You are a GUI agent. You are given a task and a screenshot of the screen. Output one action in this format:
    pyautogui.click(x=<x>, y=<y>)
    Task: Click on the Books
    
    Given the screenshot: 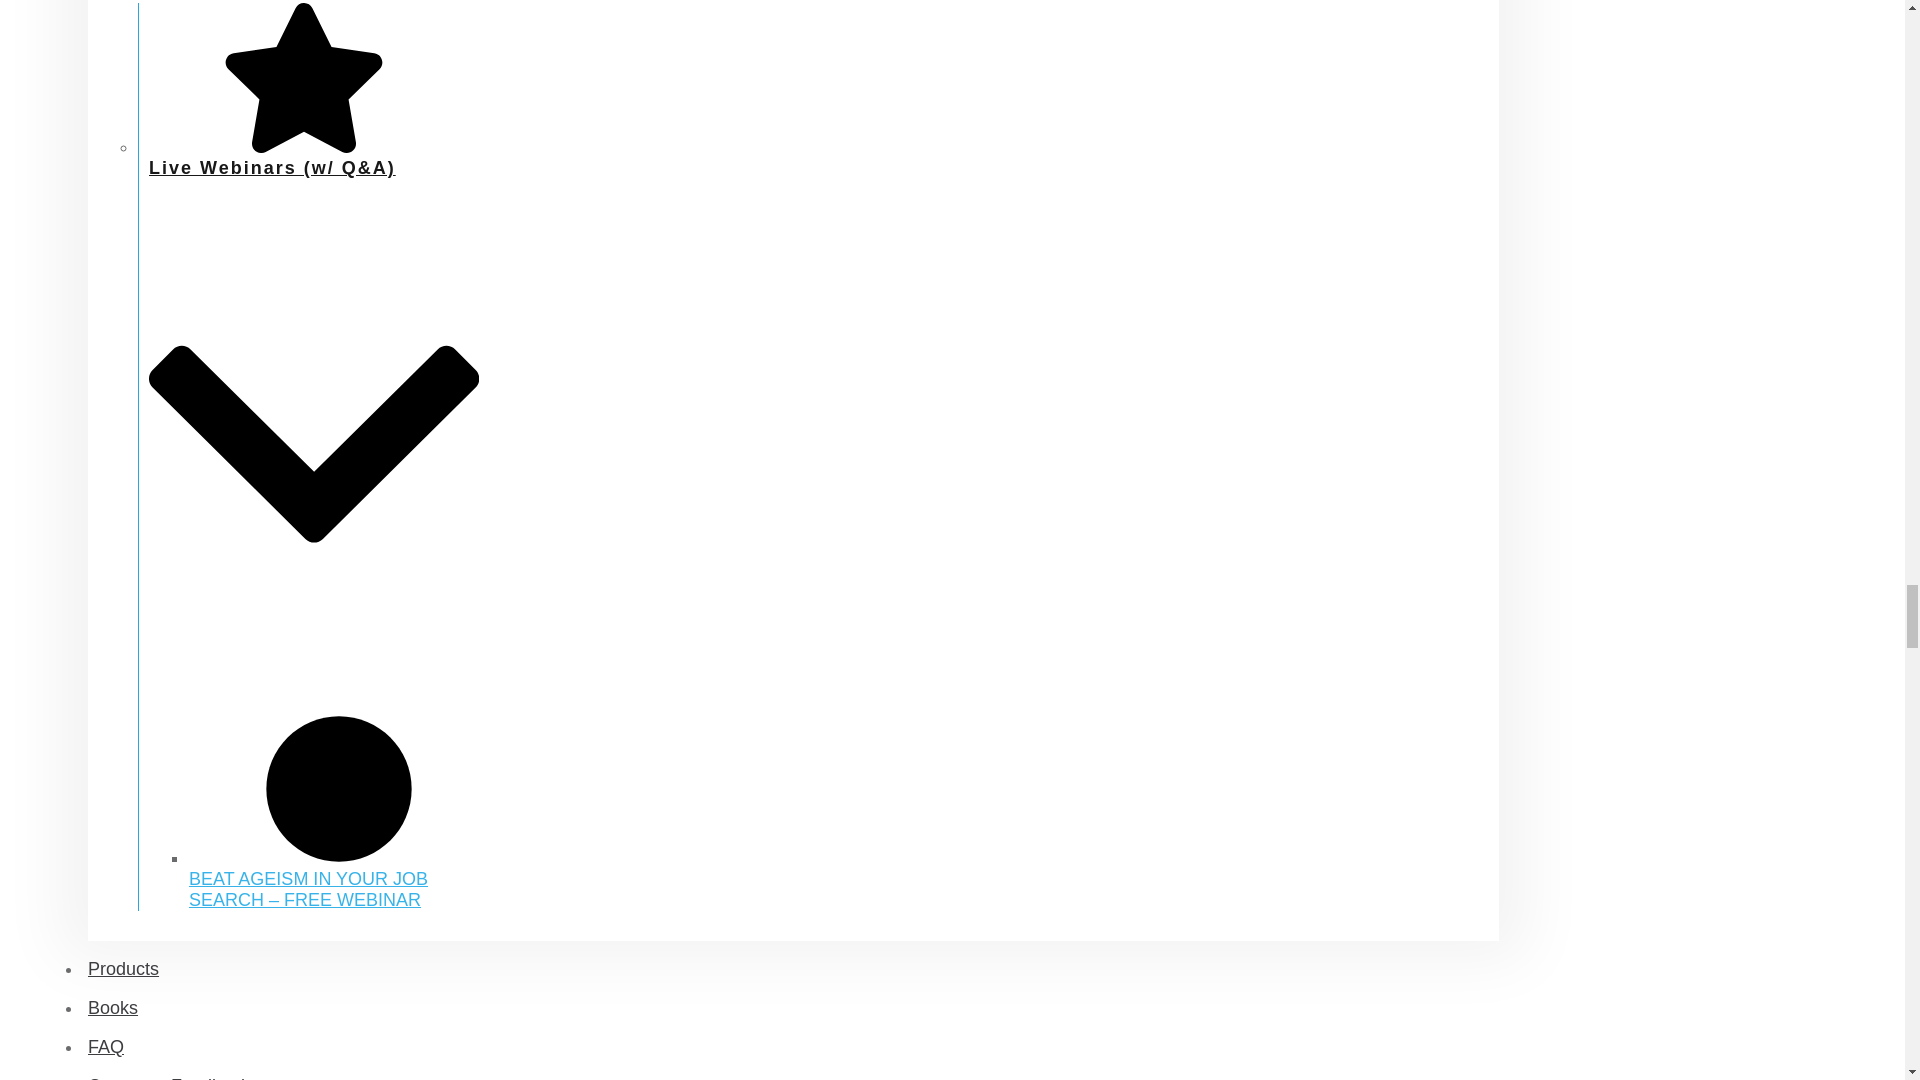 What is the action you would take?
    pyautogui.click(x=113, y=1008)
    